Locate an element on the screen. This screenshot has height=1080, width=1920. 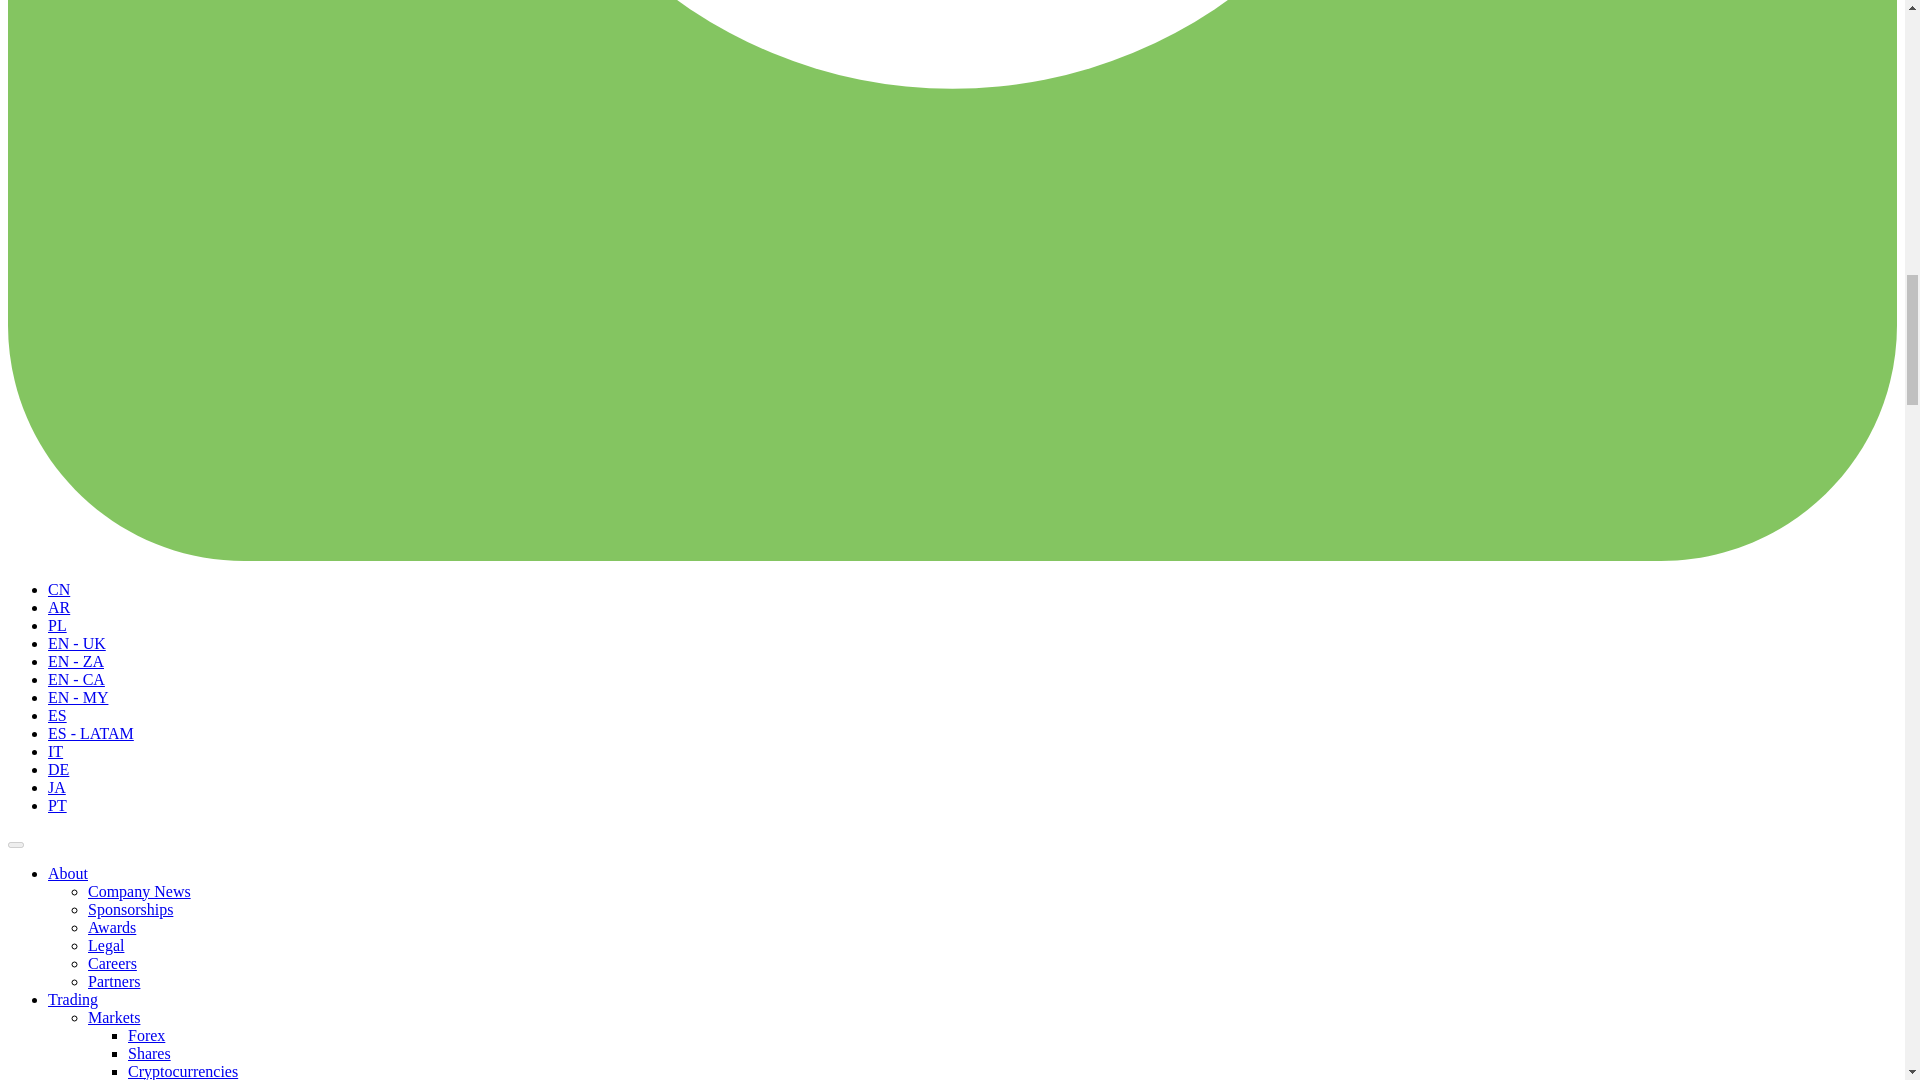
CN is located at coordinates (58, 588).